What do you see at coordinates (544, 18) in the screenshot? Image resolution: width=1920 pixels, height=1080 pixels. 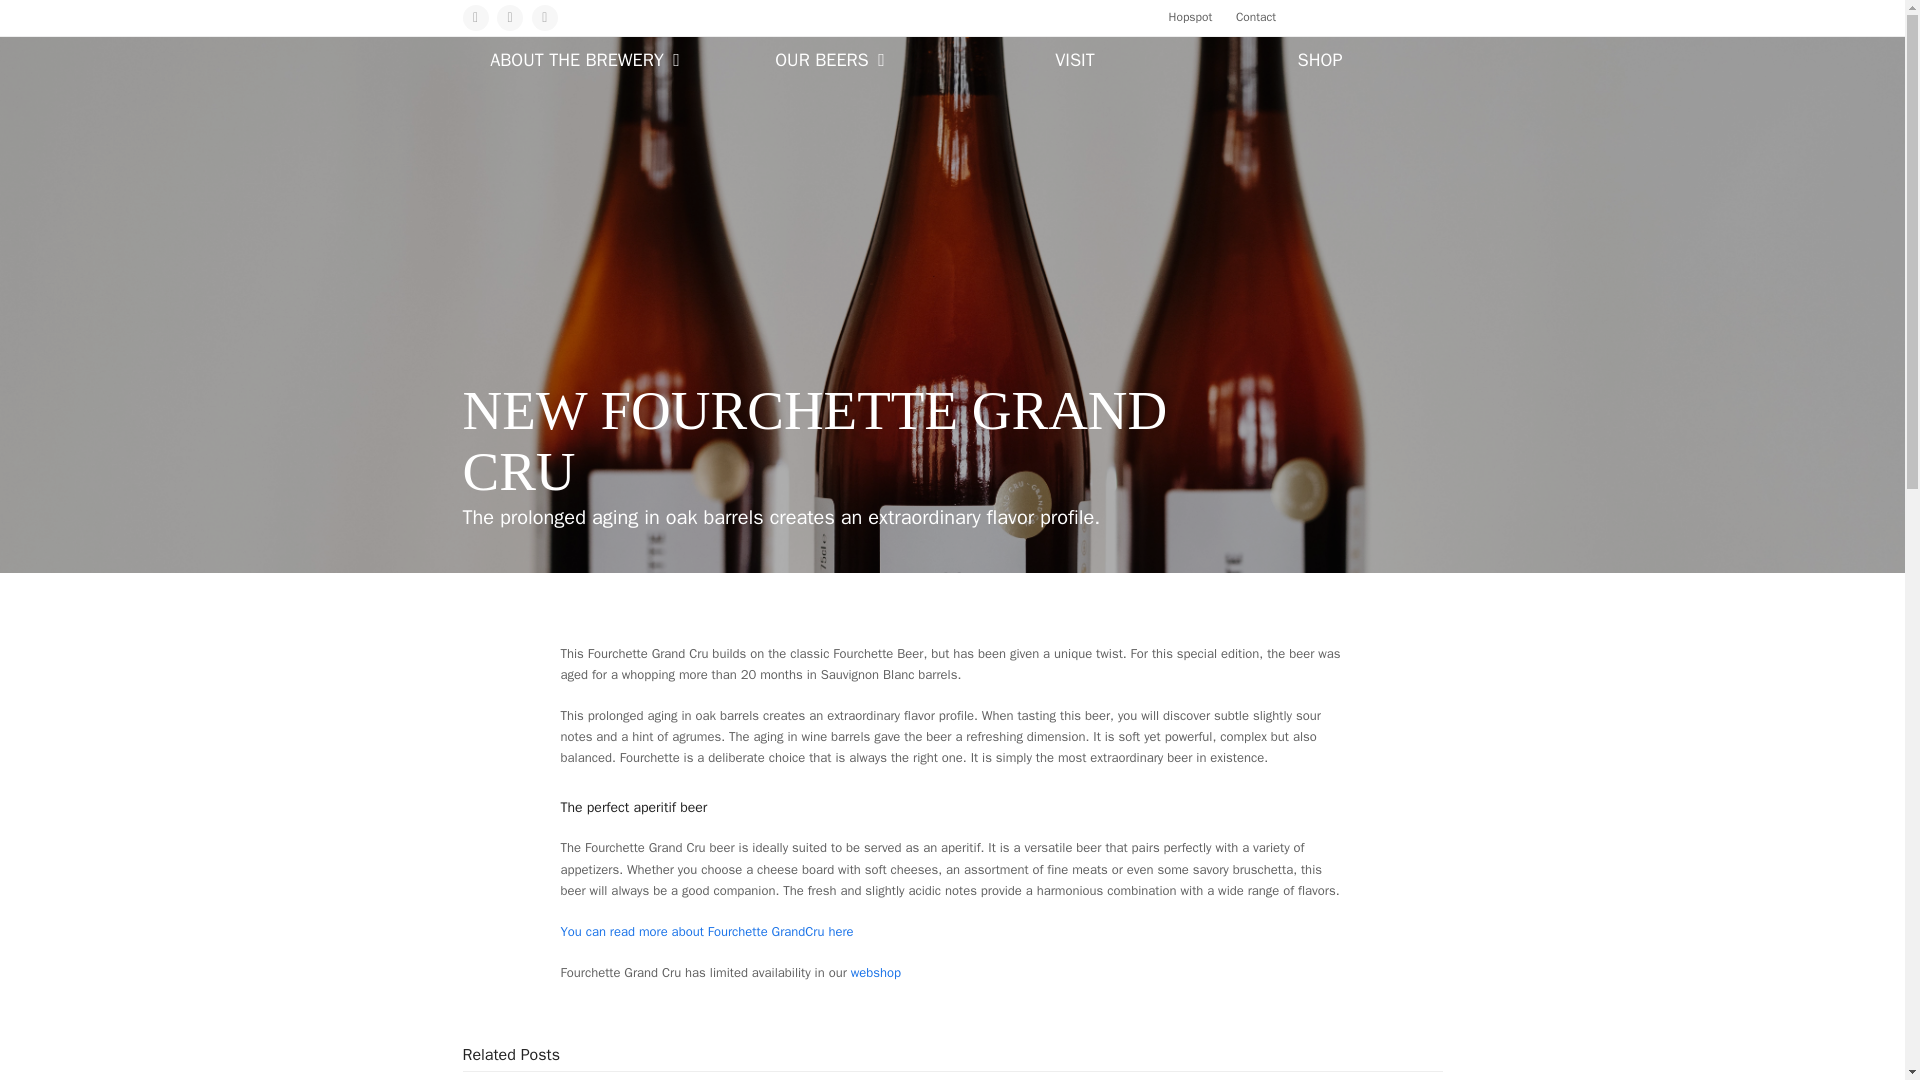 I see `LinkedIn` at bounding box center [544, 18].